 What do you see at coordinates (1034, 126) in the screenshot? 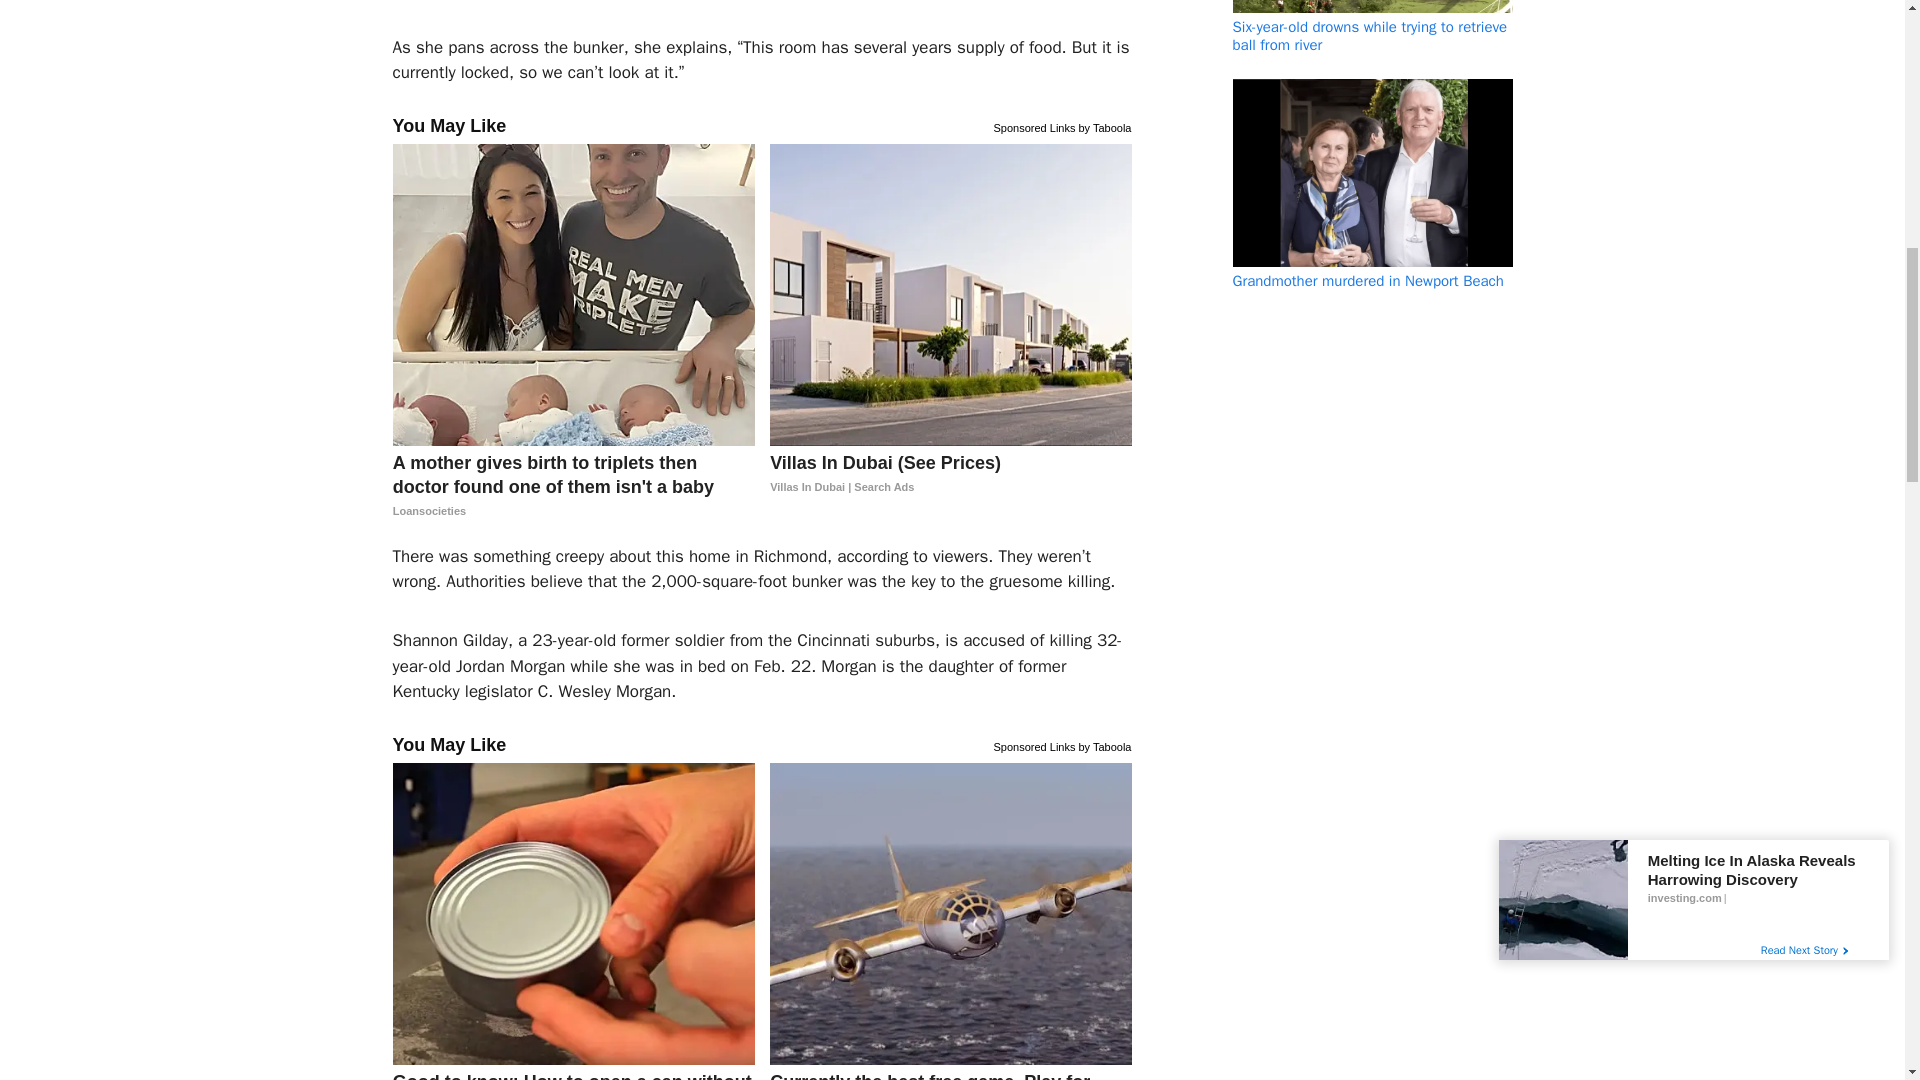
I see `Sponsored Links` at bounding box center [1034, 126].